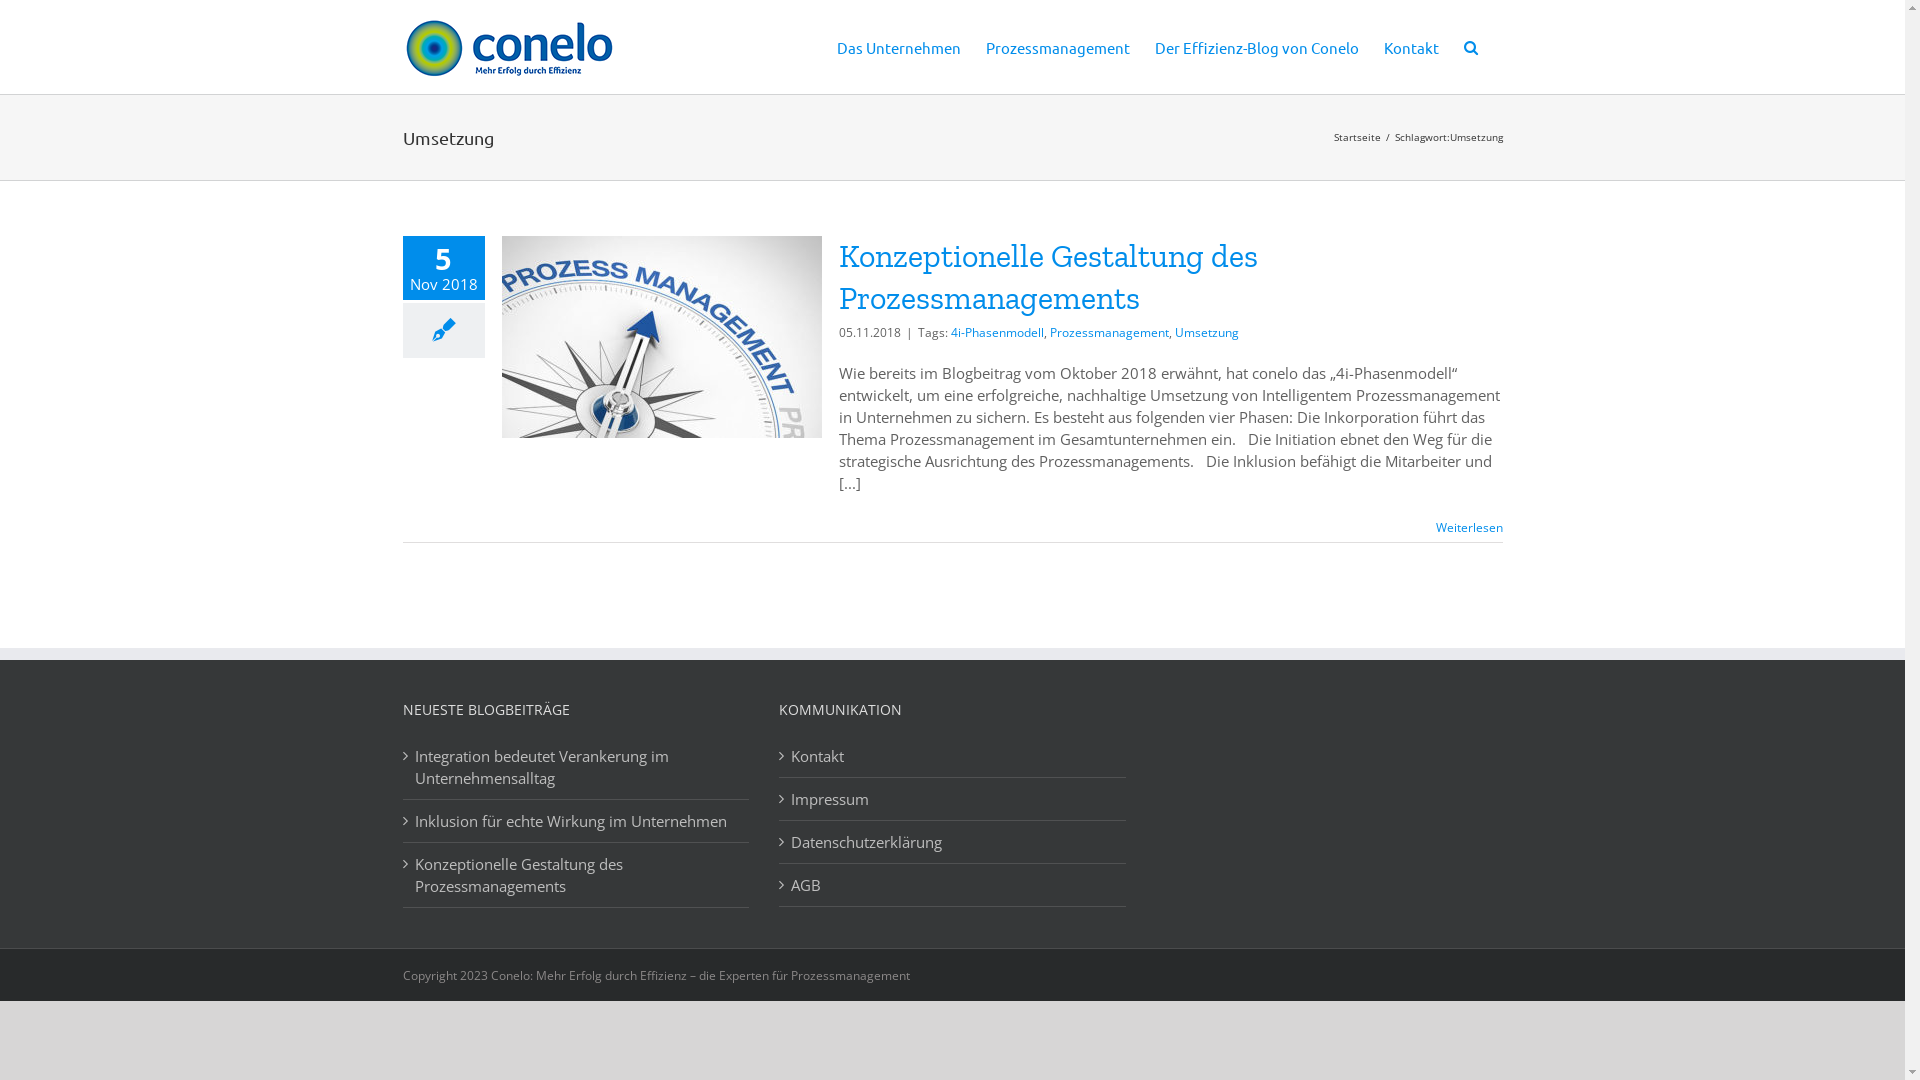  I want to click on Der Effizienz-Blog von Conelo, so click(1256, 46).